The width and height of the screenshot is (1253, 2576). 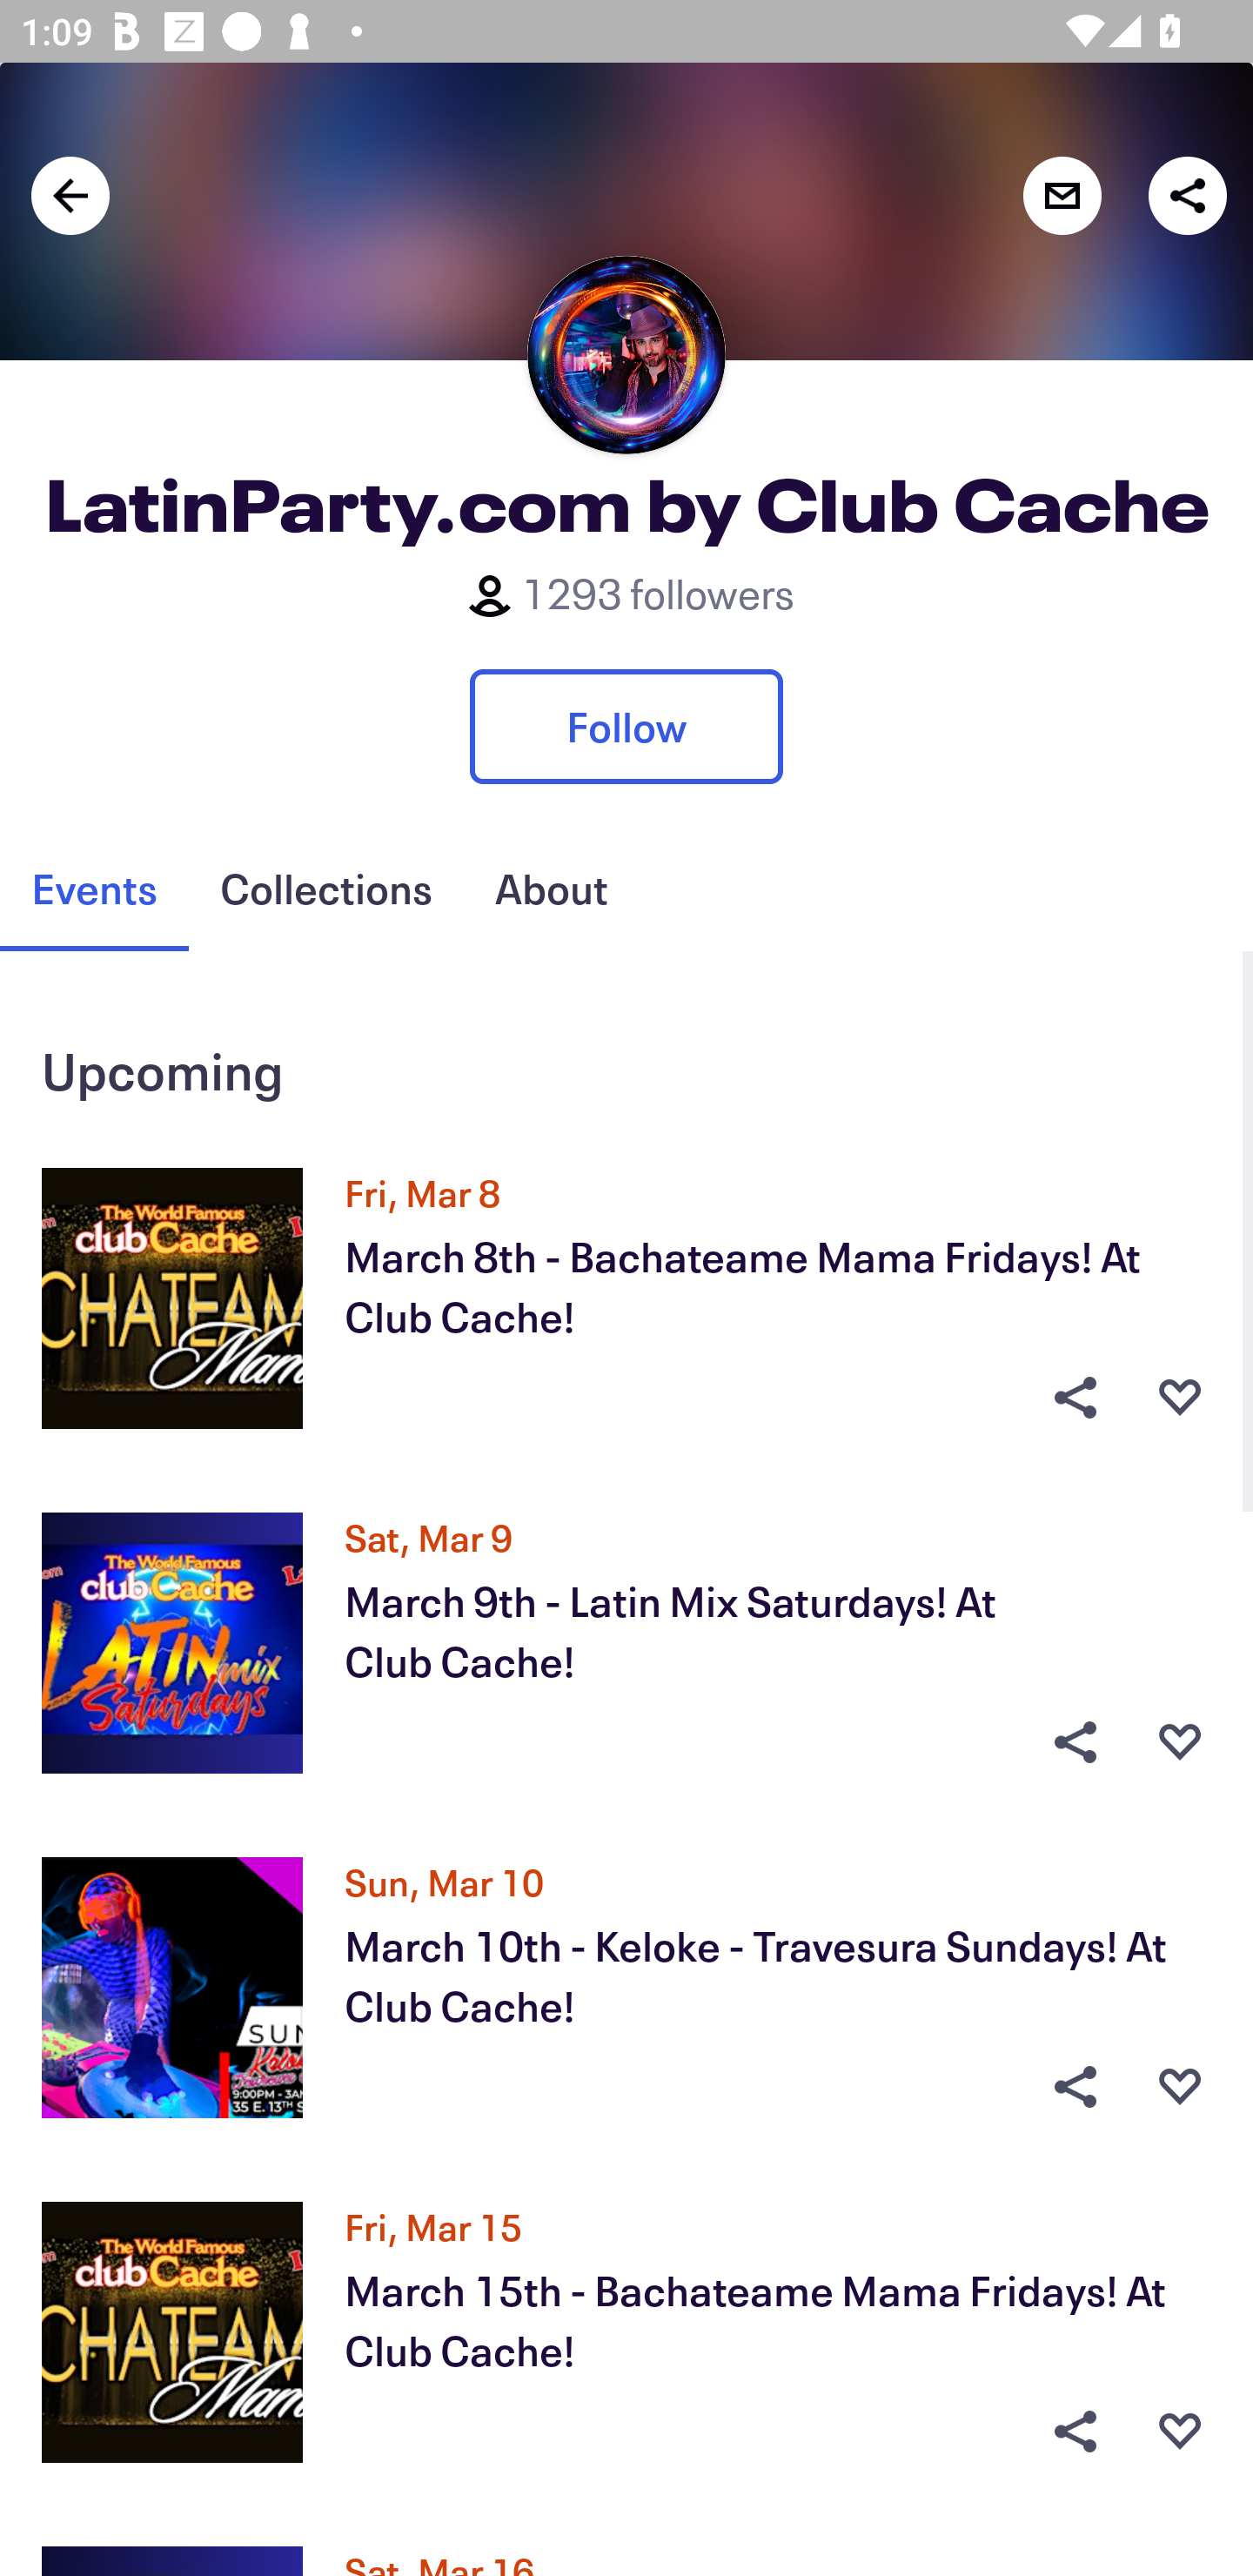 I want to click on Like event, so click(x=1180, y=1742).